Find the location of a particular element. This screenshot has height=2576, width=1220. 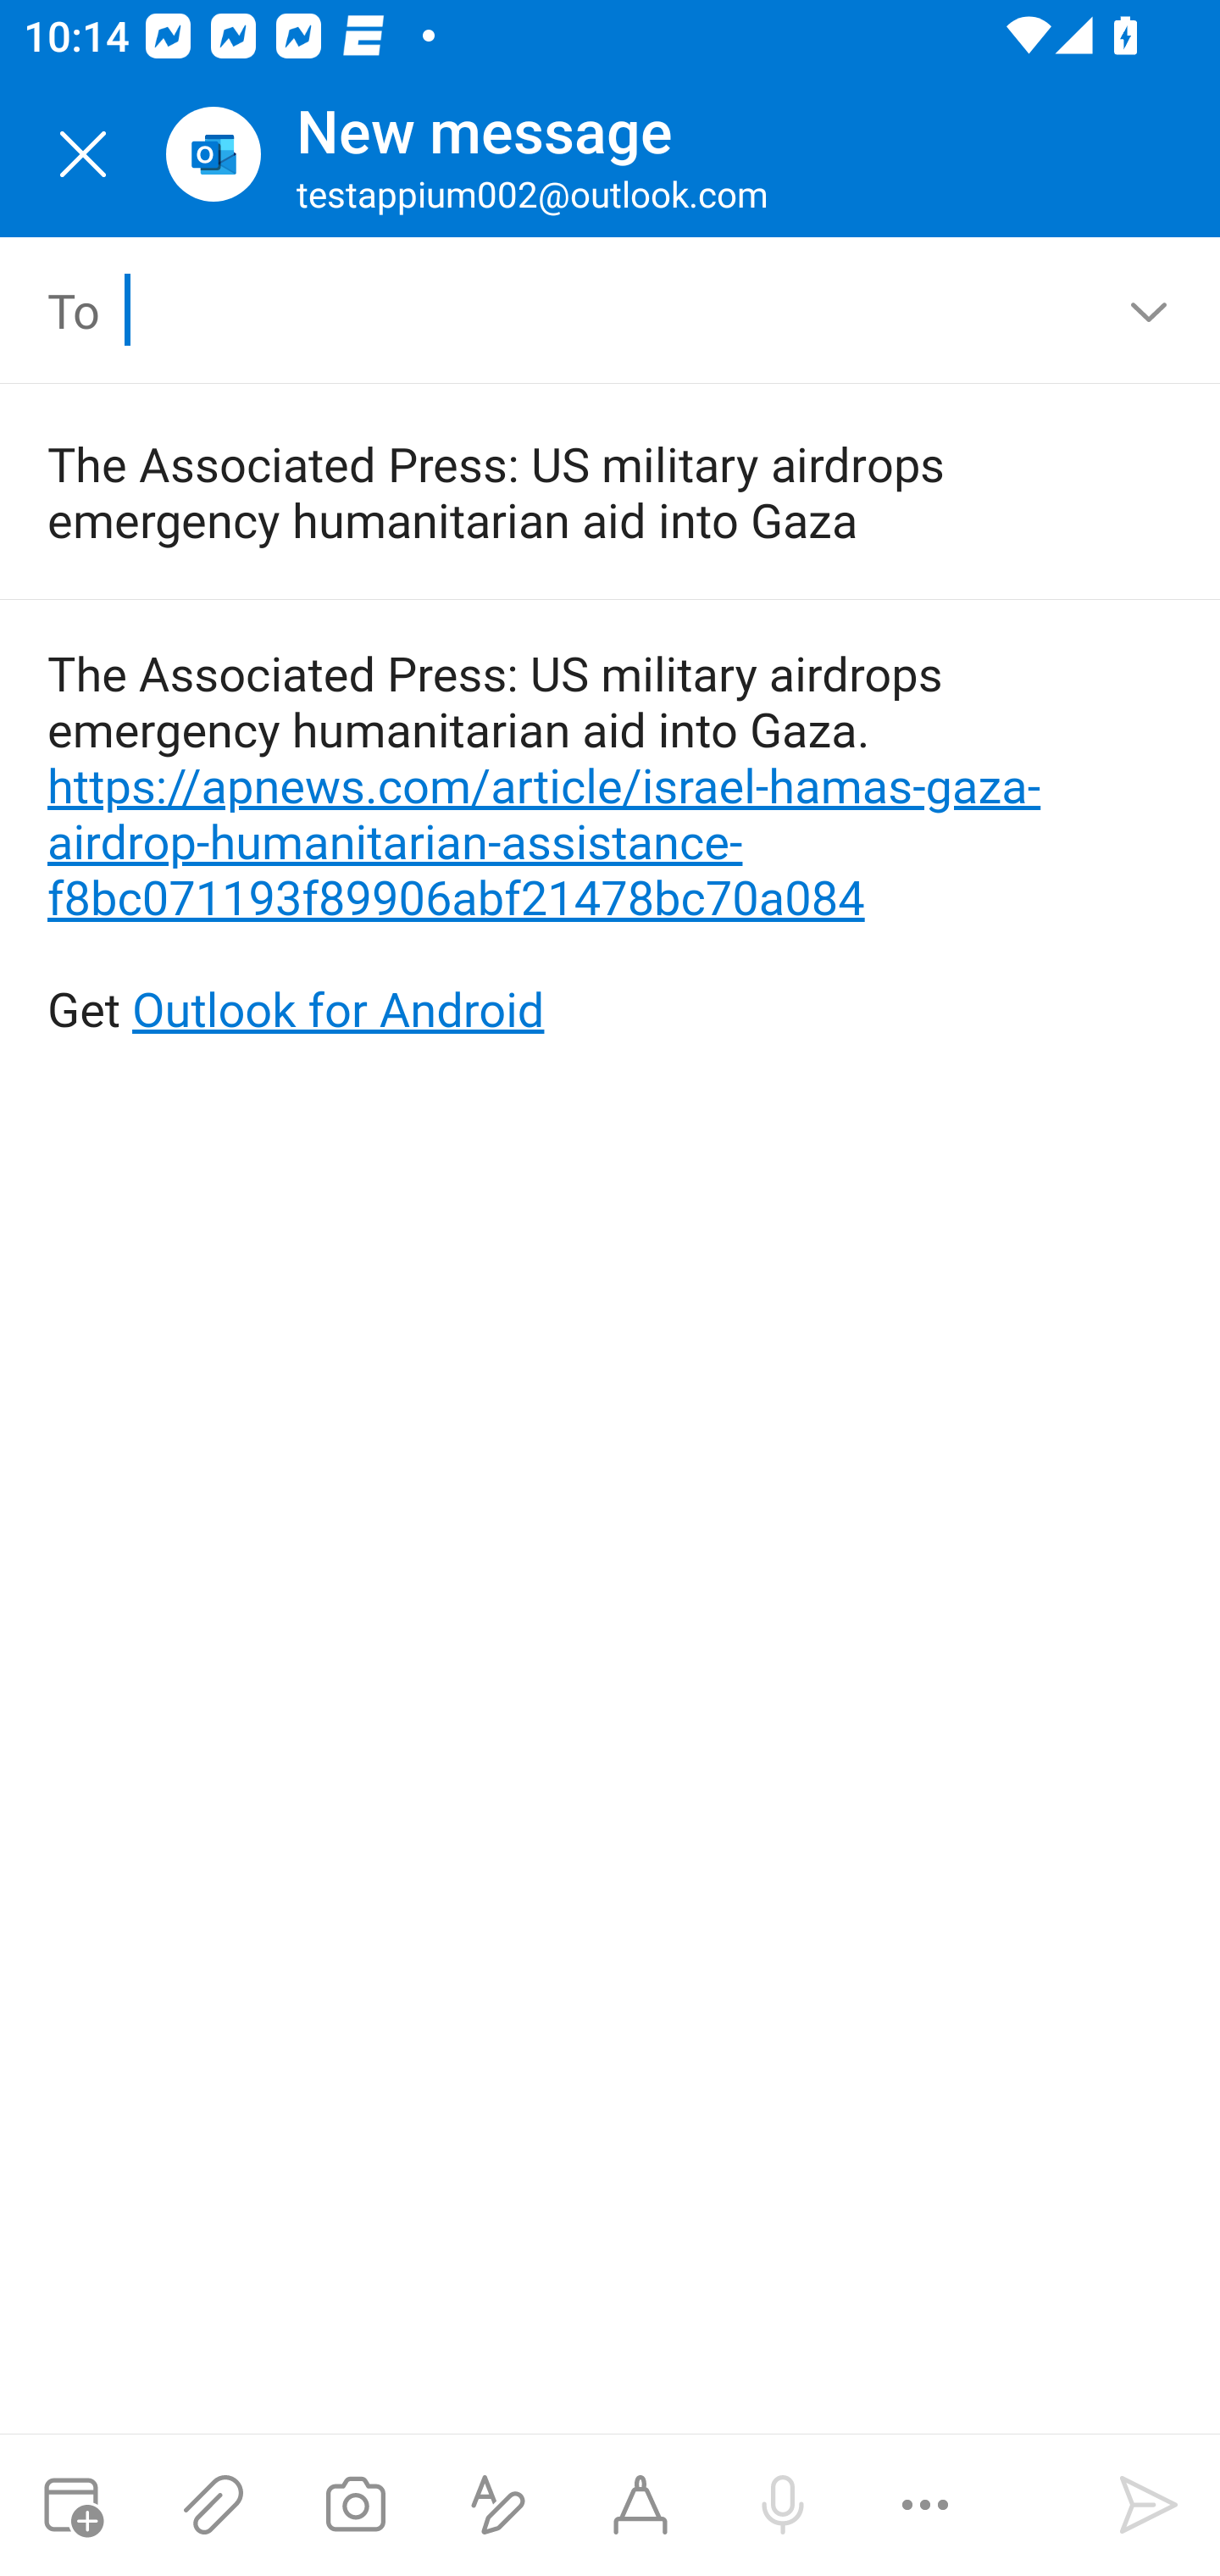

More options is located at coordinates (925, 2505).